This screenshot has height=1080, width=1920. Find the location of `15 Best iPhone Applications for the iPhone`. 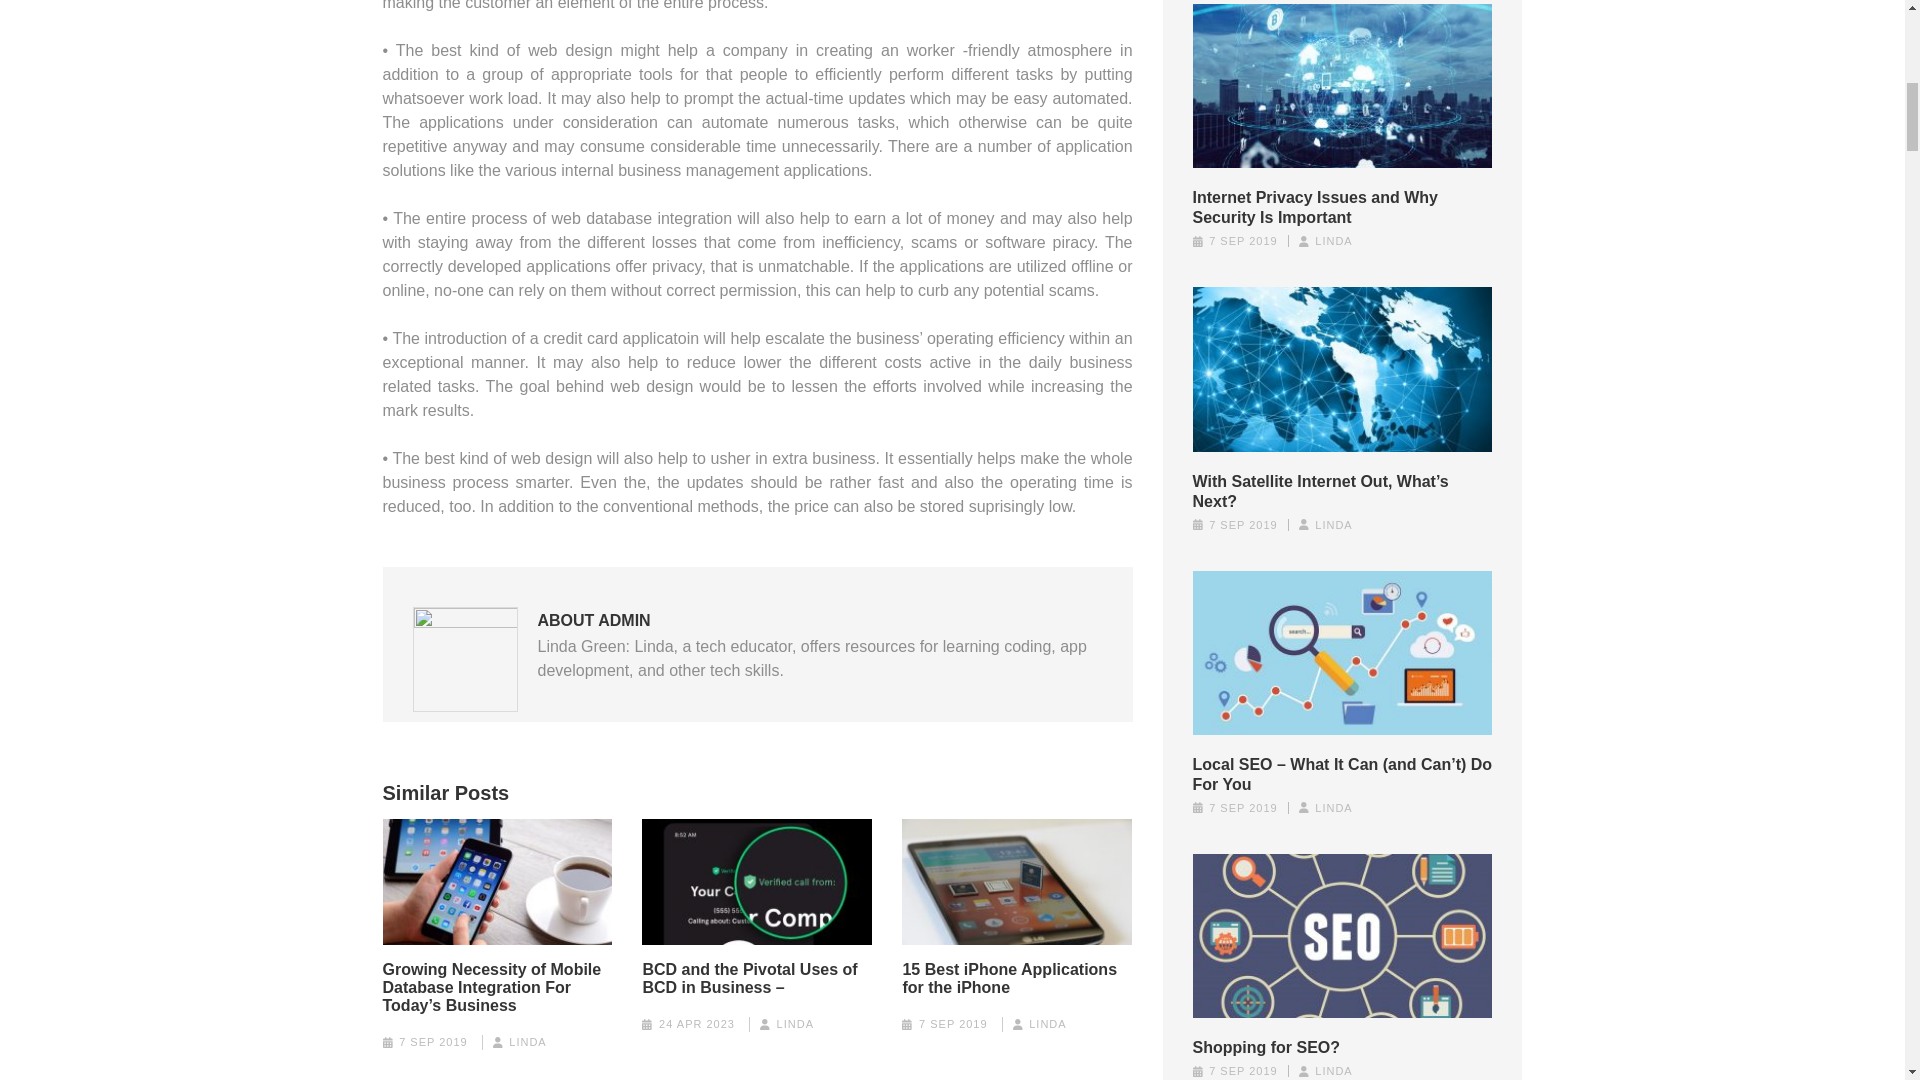

15 Best iPhone Applications for the iPhone is located at coordinates (1017, 978).